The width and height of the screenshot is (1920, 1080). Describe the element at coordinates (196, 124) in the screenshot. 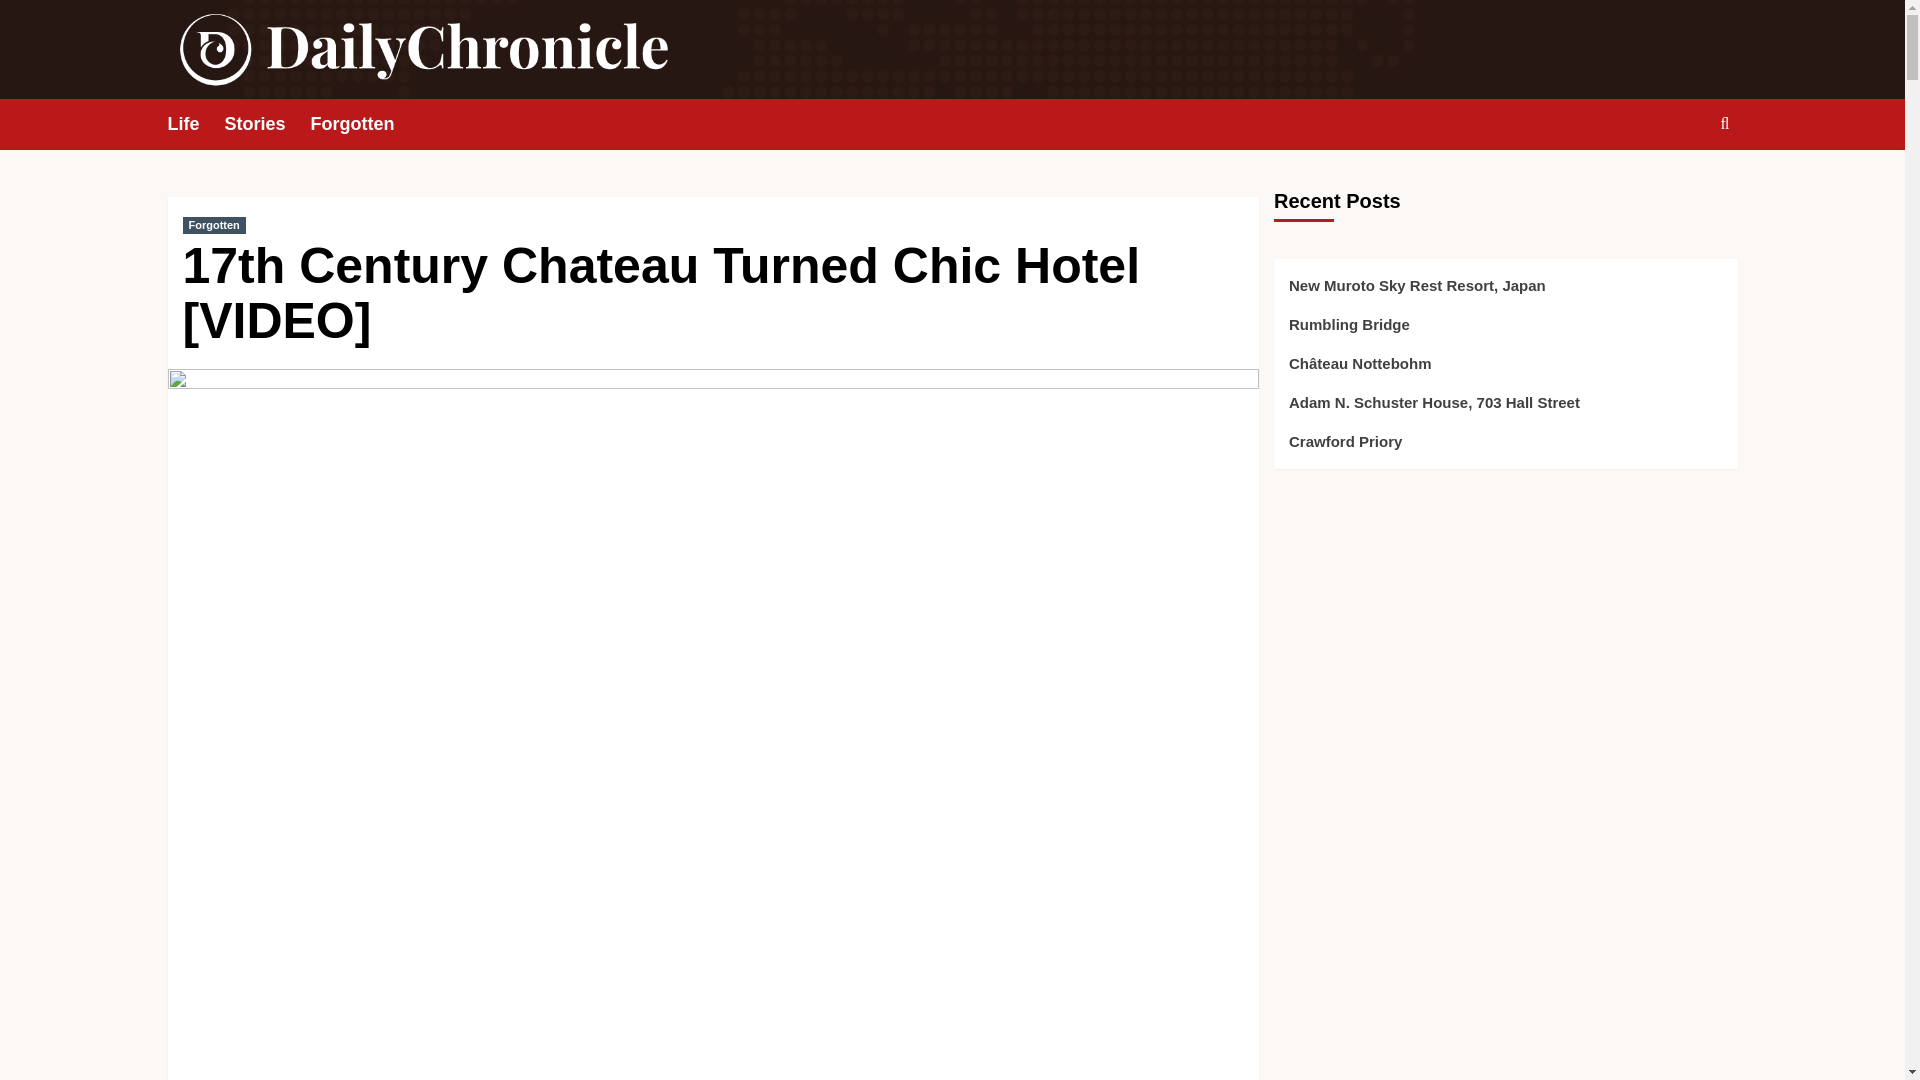

I see `Life` at that location.